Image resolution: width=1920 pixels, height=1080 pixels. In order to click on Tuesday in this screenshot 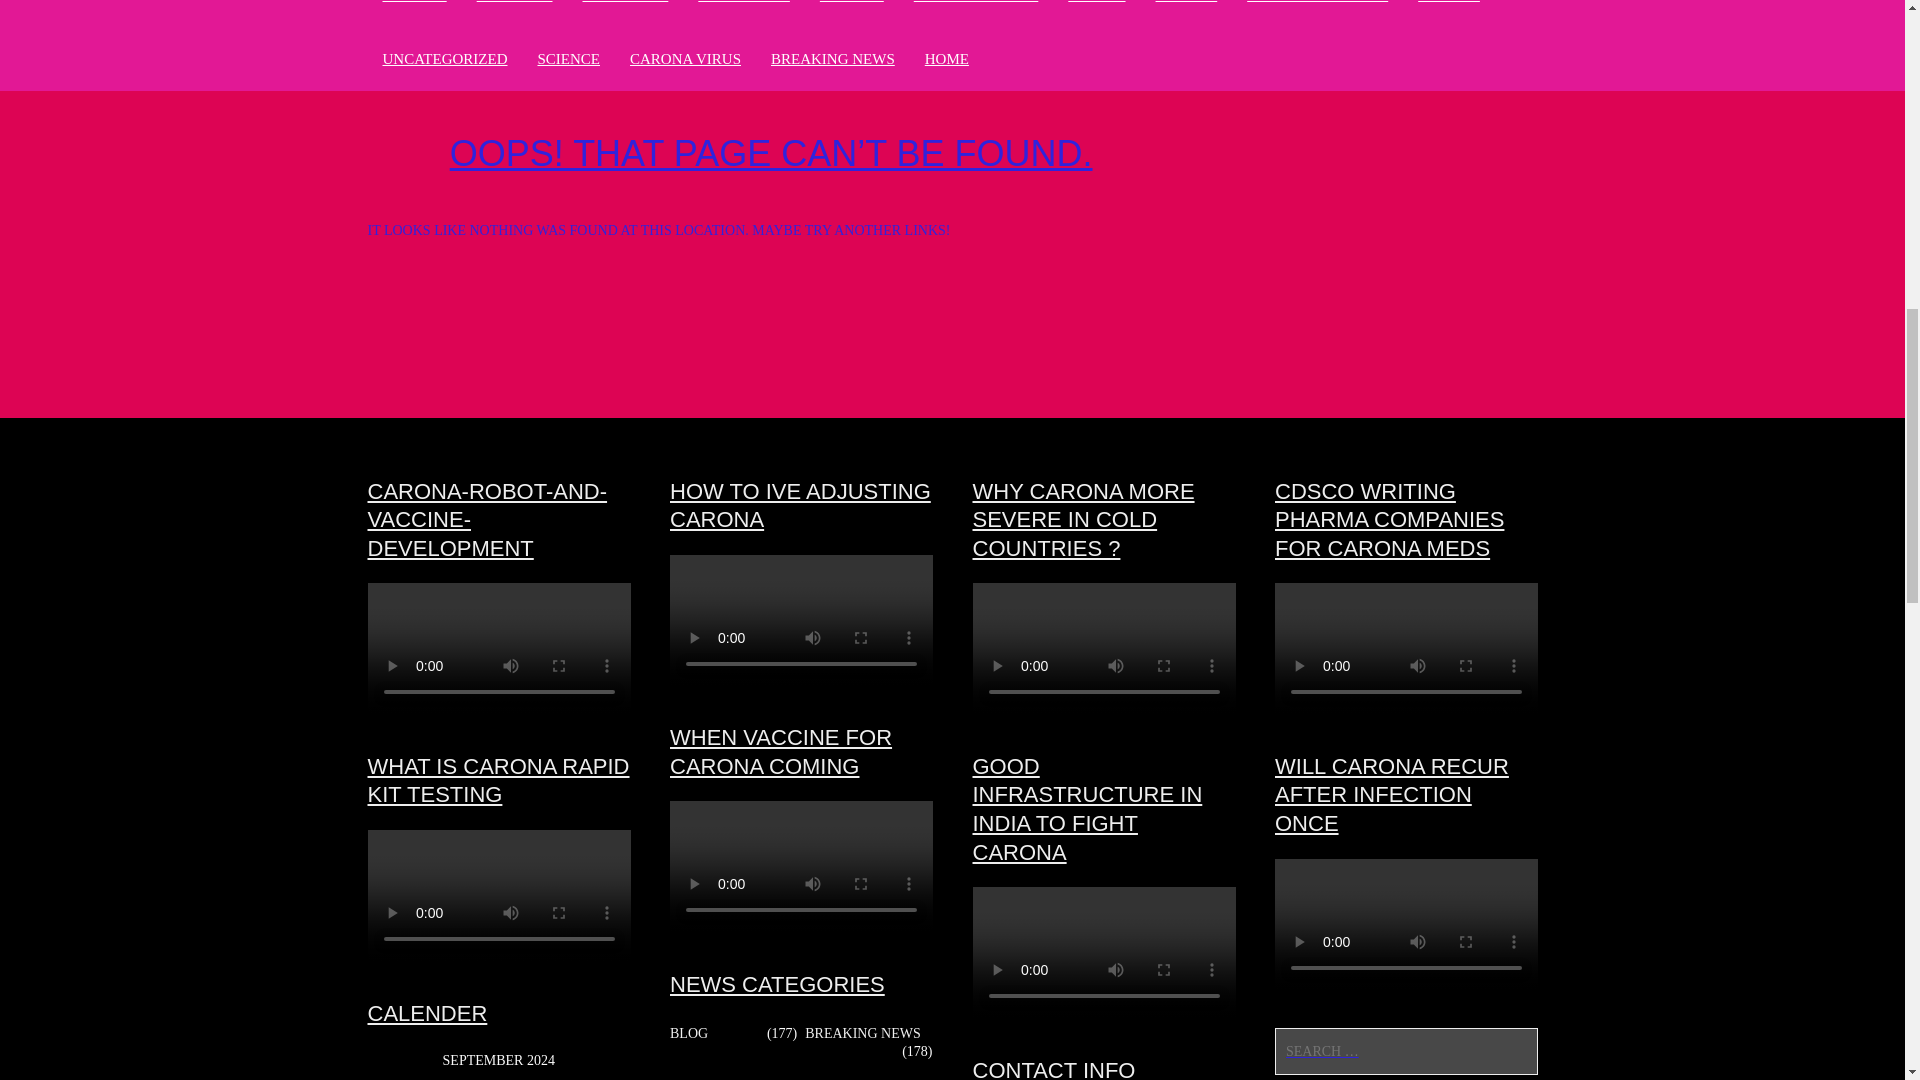, I will do `click(424, 1076)`.